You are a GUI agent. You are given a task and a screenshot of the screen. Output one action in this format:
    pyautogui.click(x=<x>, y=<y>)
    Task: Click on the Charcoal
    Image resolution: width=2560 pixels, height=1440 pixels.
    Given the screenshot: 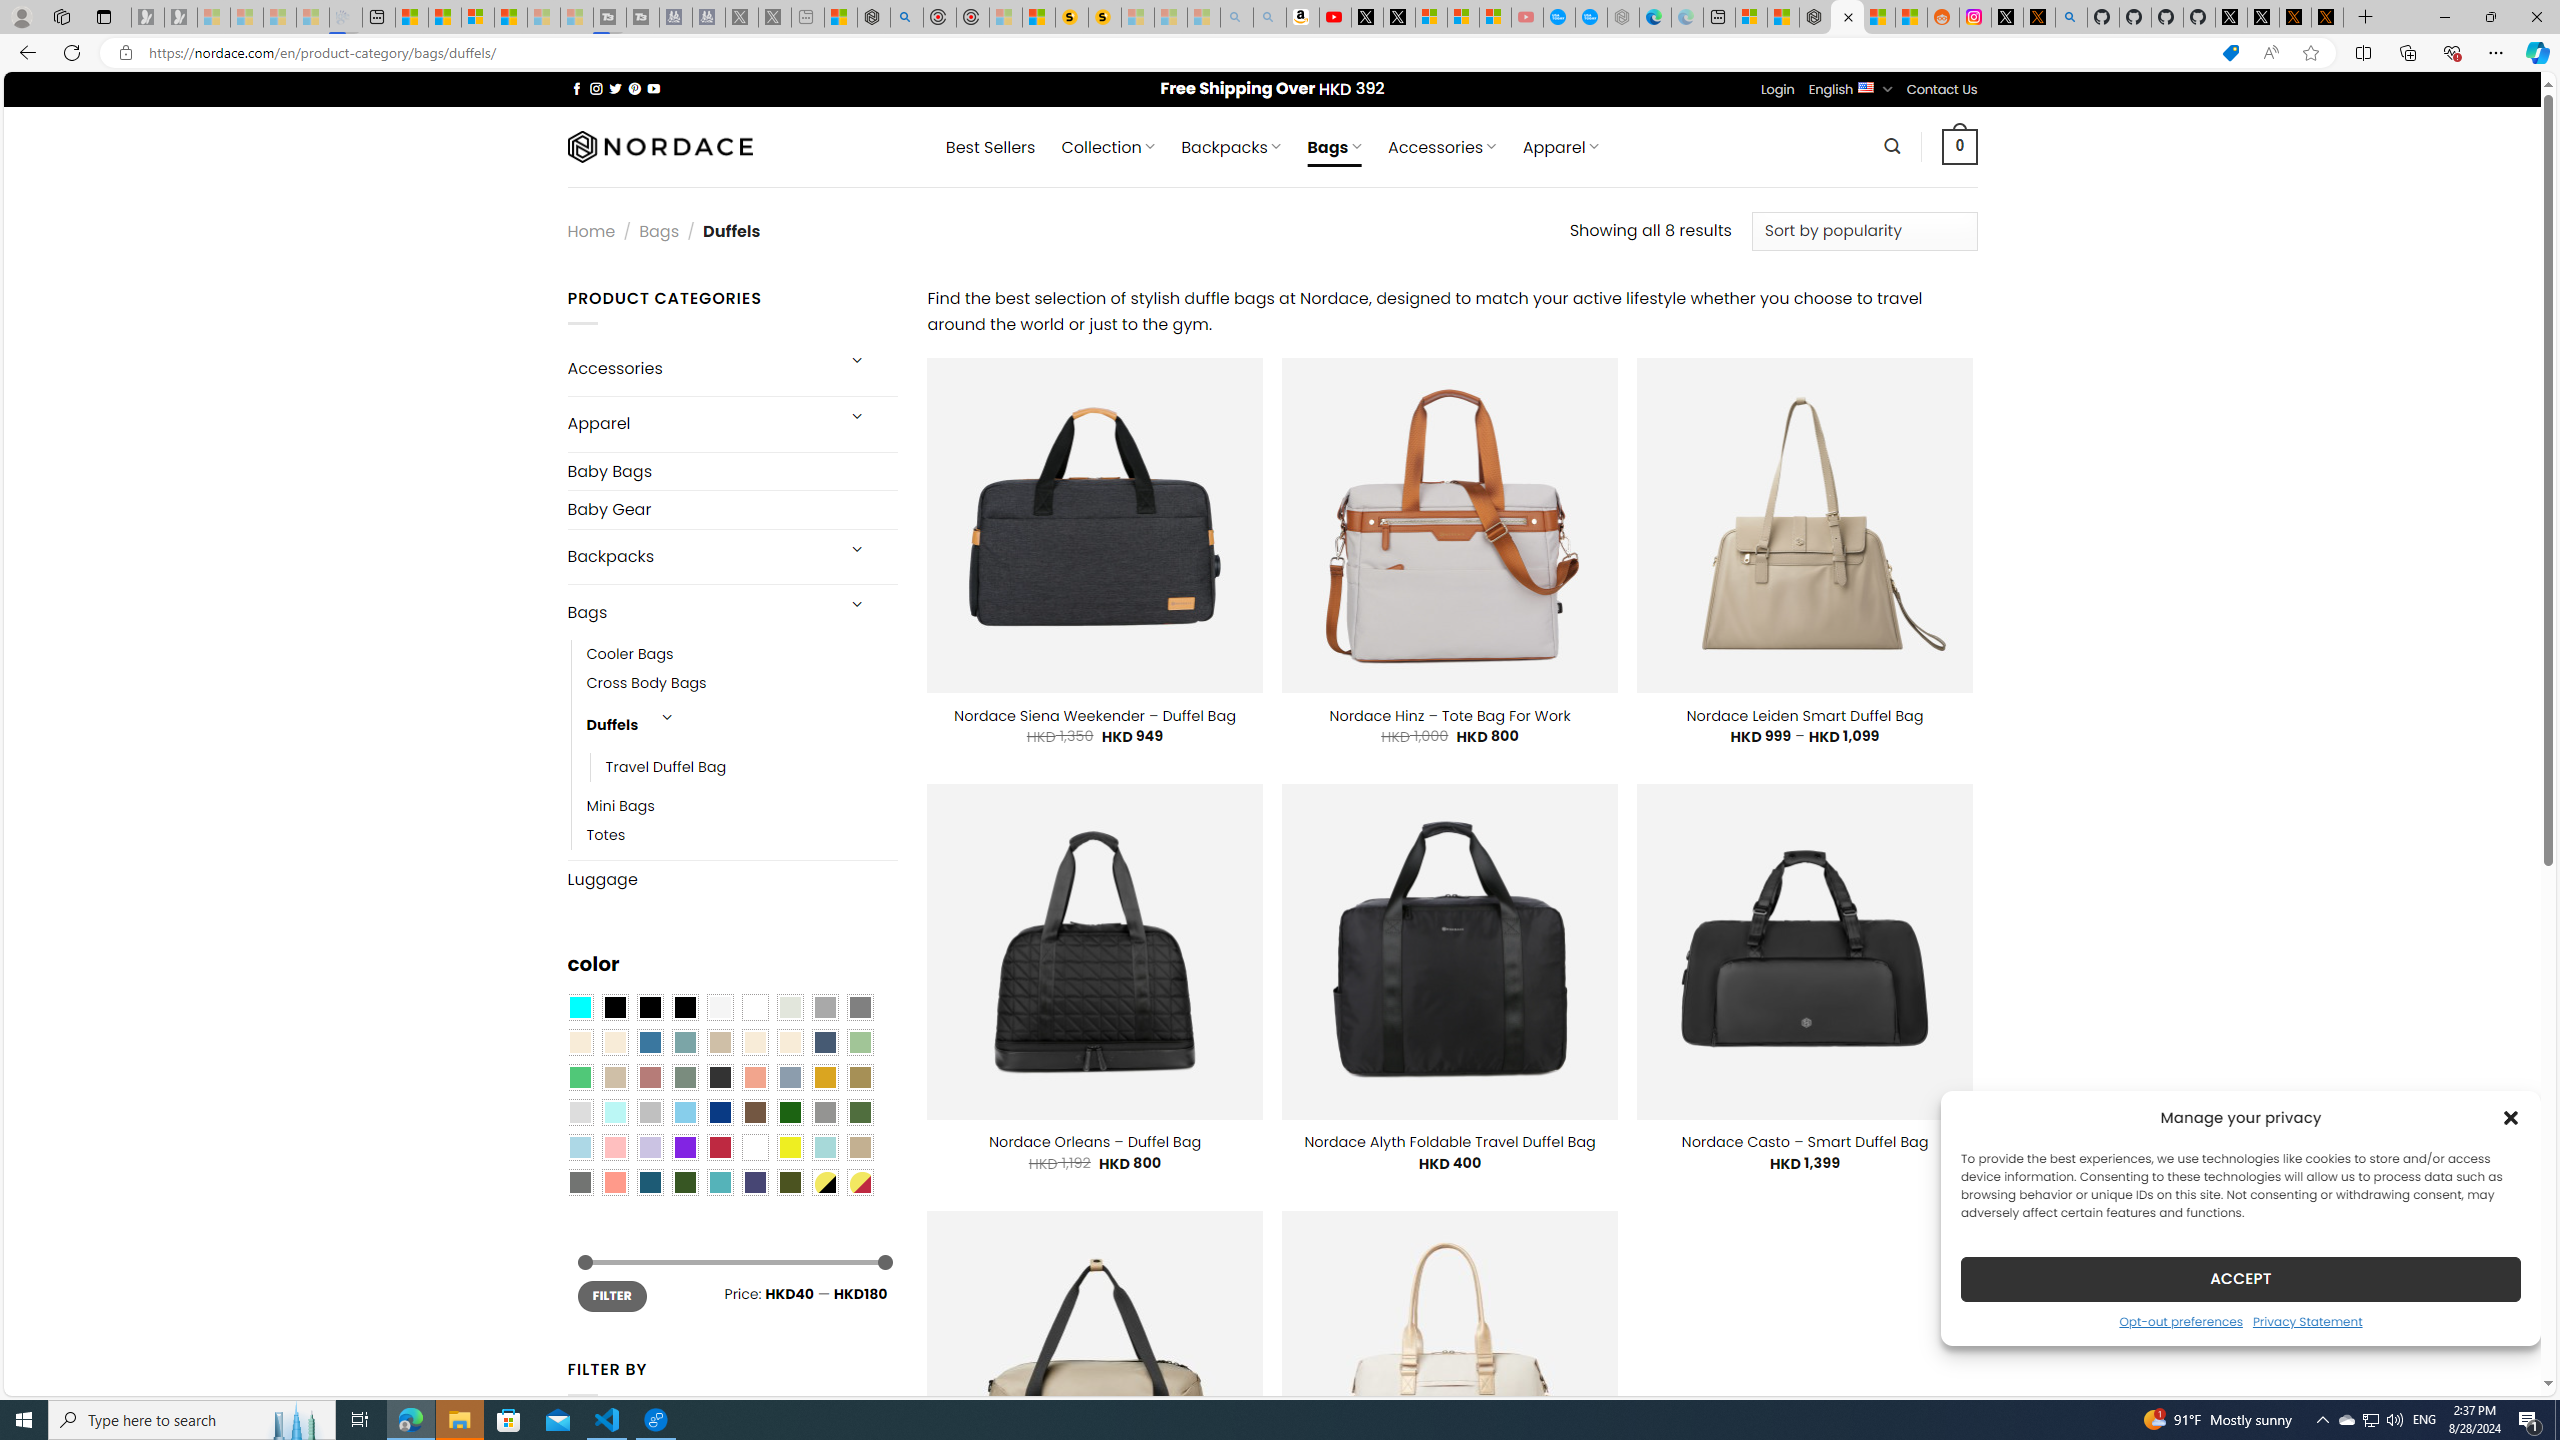 What is the action you would take?
    pyautogui.click(x=719, y=1078)
    